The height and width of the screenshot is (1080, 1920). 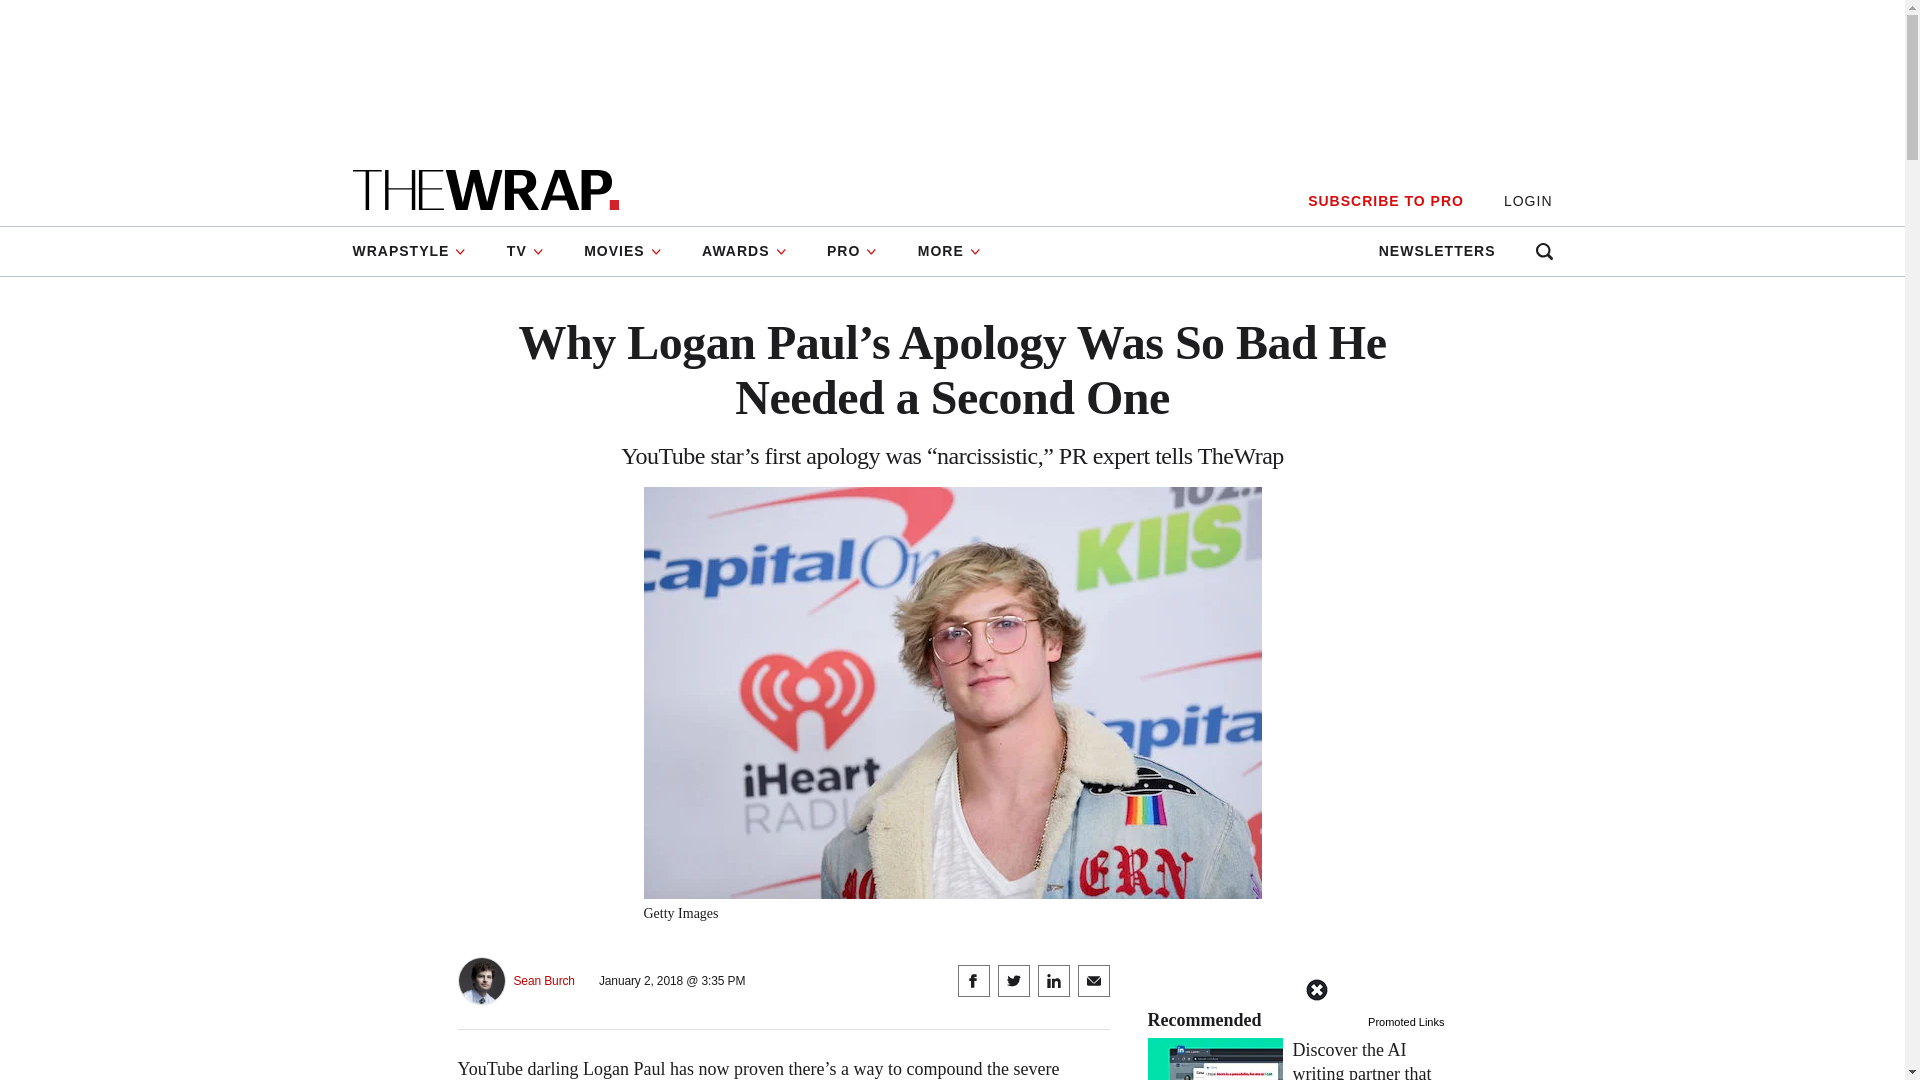 What do you see at coordinates (1528, 201) in the screenshot?
I see `LOGIN` at bounding box center [1528, 201].